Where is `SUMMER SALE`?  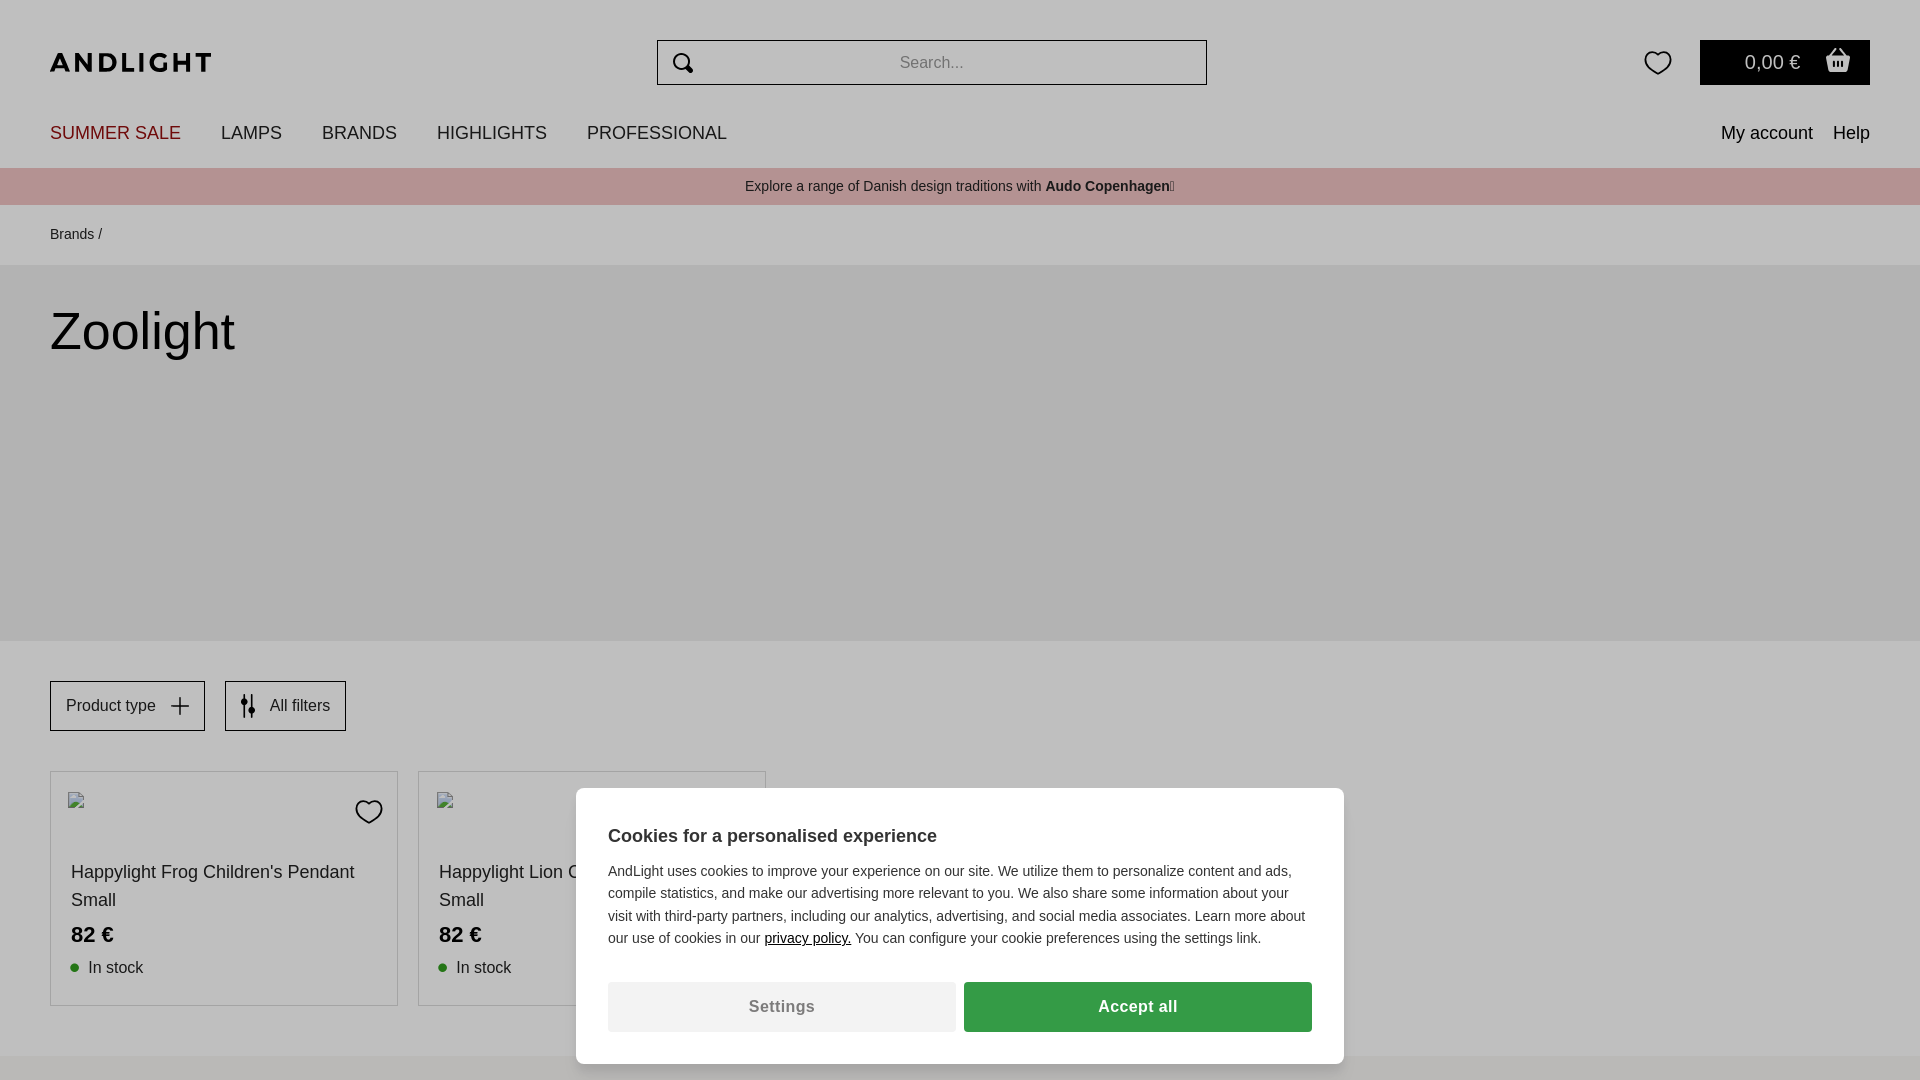 SUMMER SALE is located at coordinates (114, 132).